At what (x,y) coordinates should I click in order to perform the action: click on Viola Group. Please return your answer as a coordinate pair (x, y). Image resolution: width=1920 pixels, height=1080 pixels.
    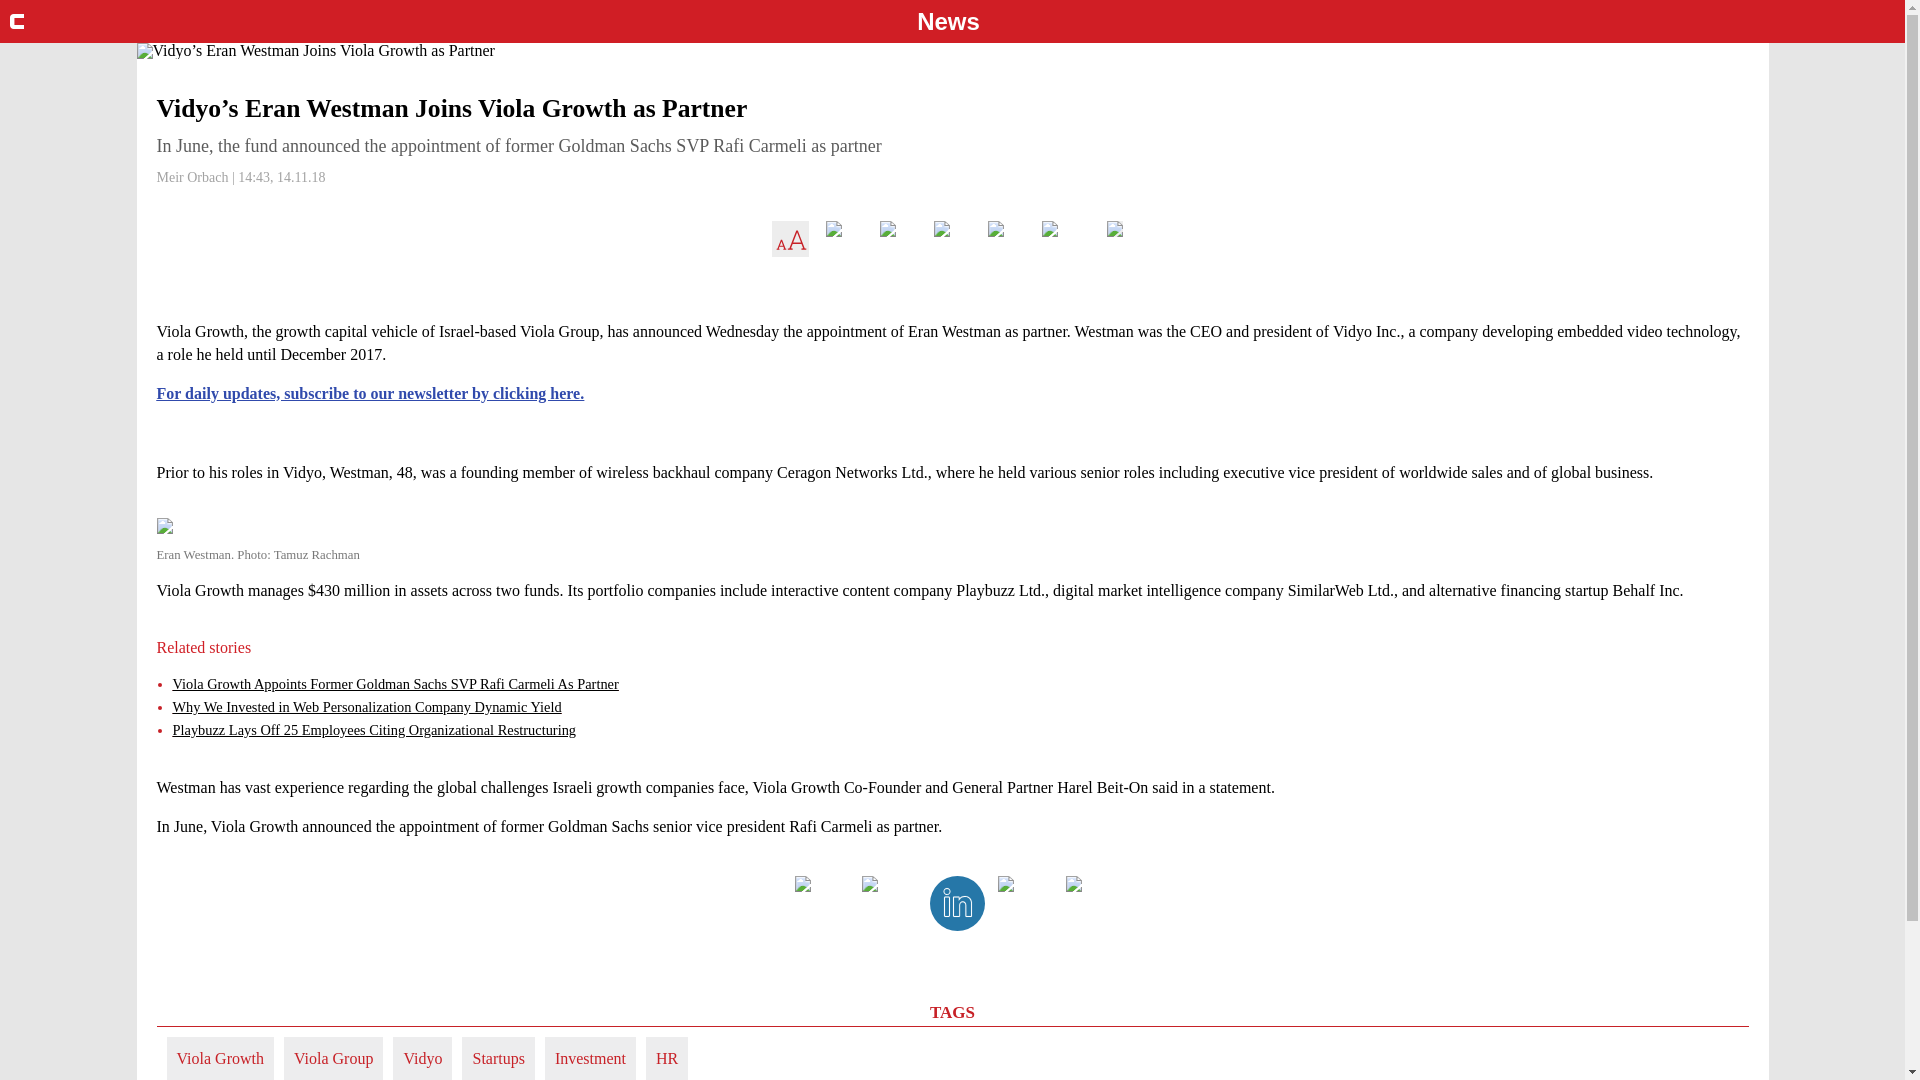
    Looking at the image, I should click on (333, 1058).